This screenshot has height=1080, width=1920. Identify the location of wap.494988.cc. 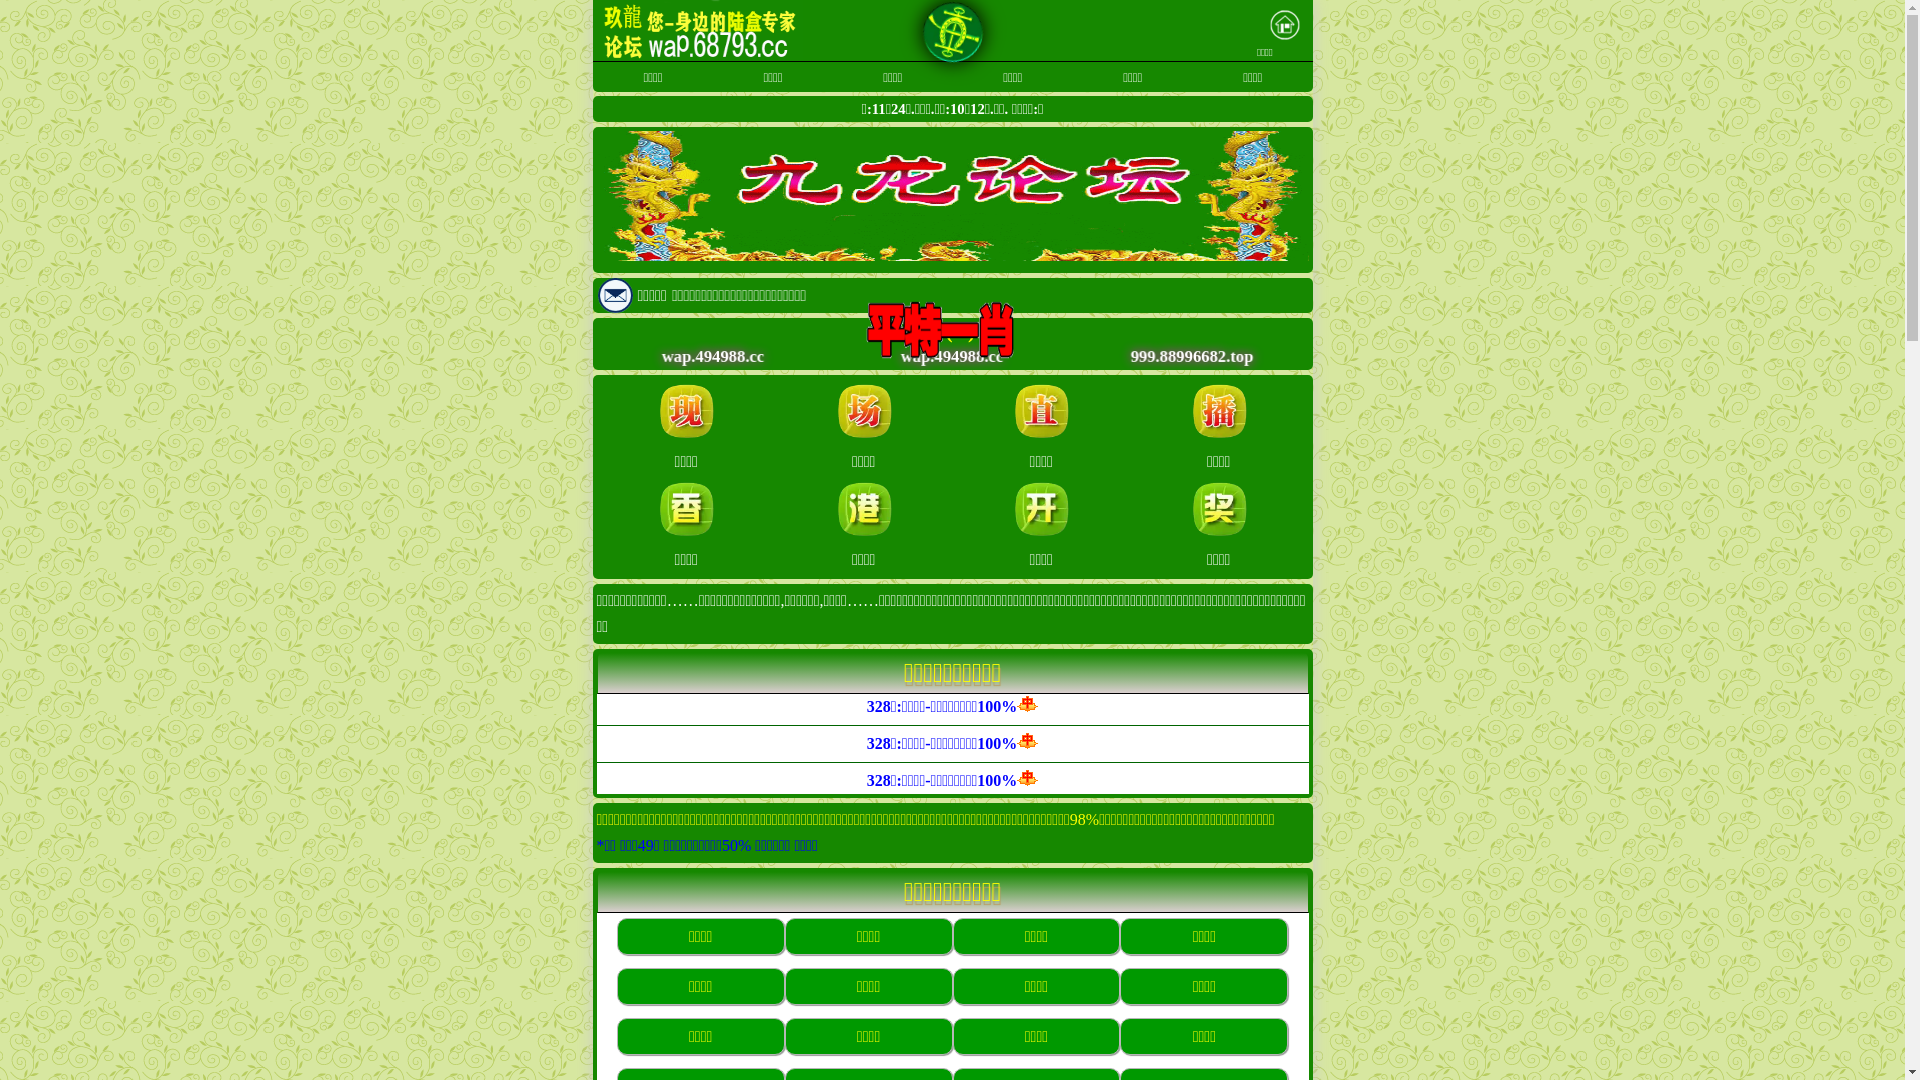
(946, 356).